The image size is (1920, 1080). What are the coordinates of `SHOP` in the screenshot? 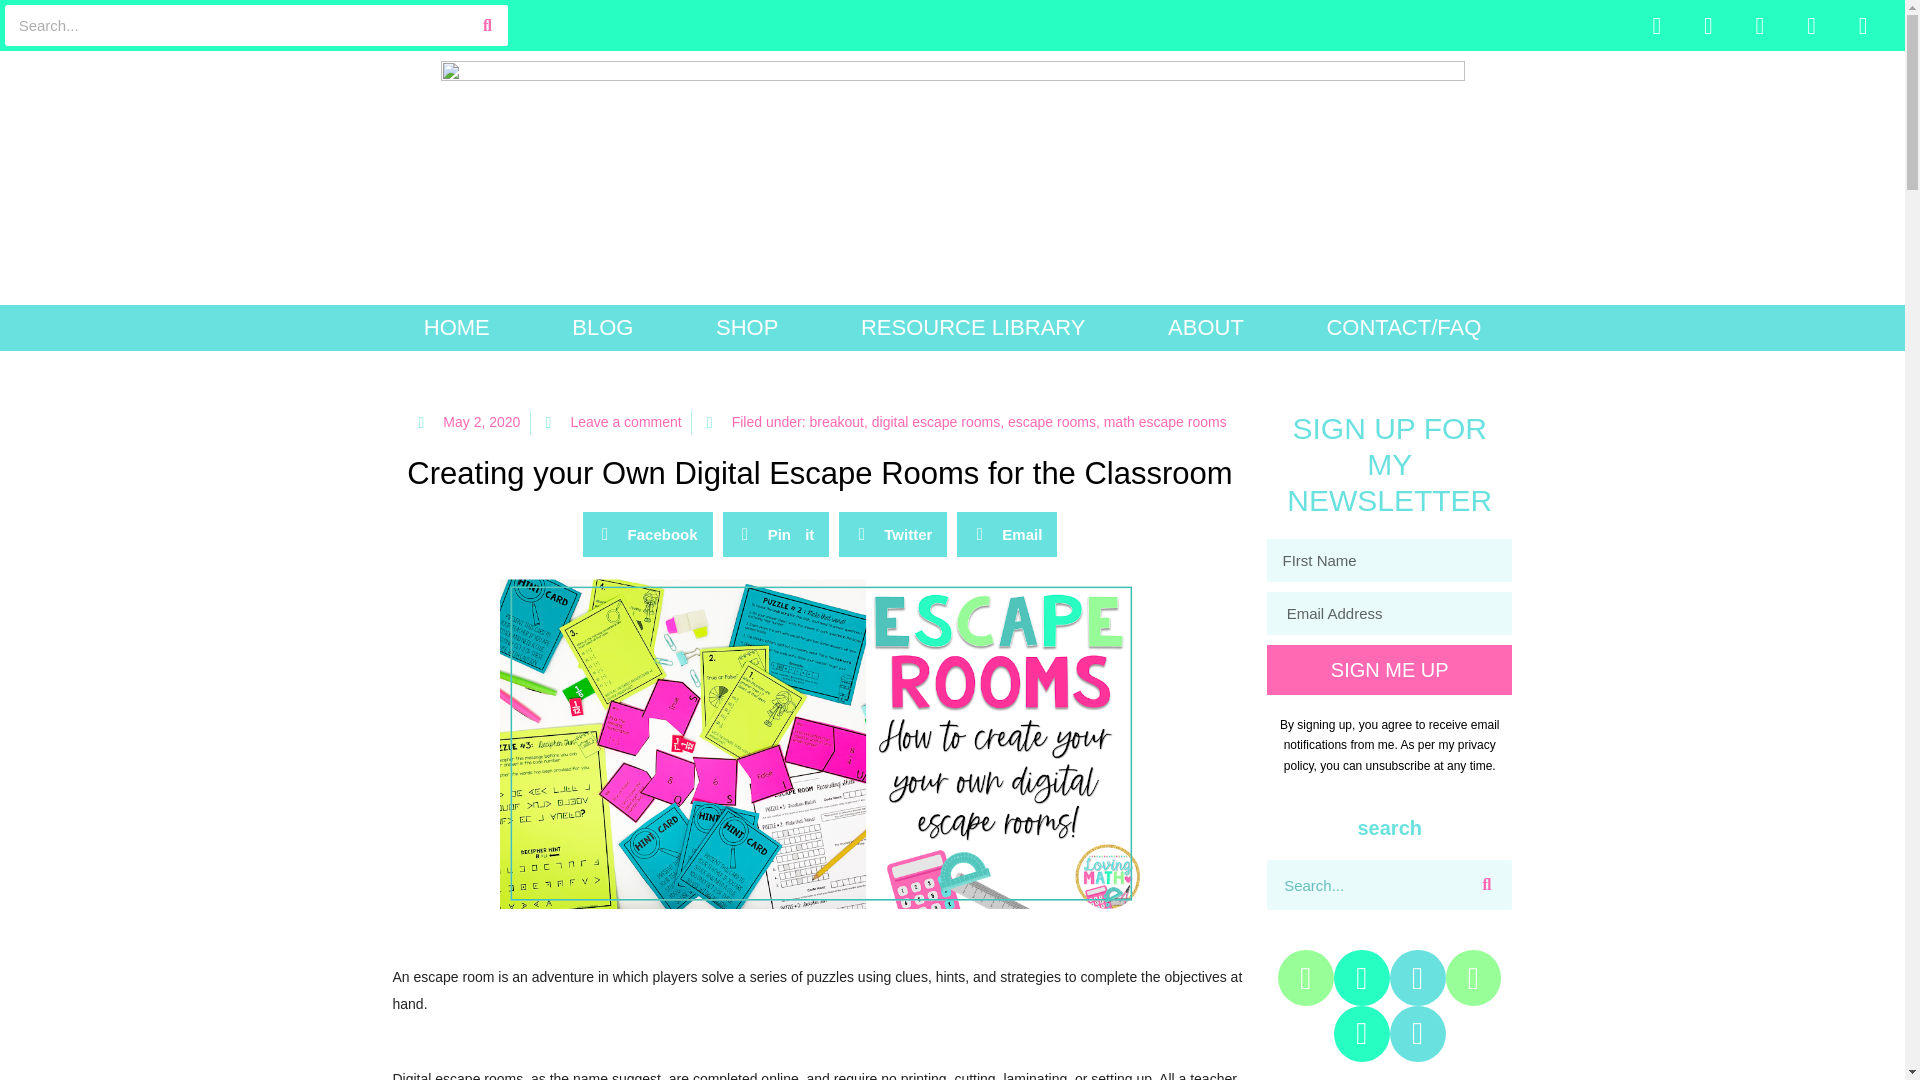 It's located at (747, 328).